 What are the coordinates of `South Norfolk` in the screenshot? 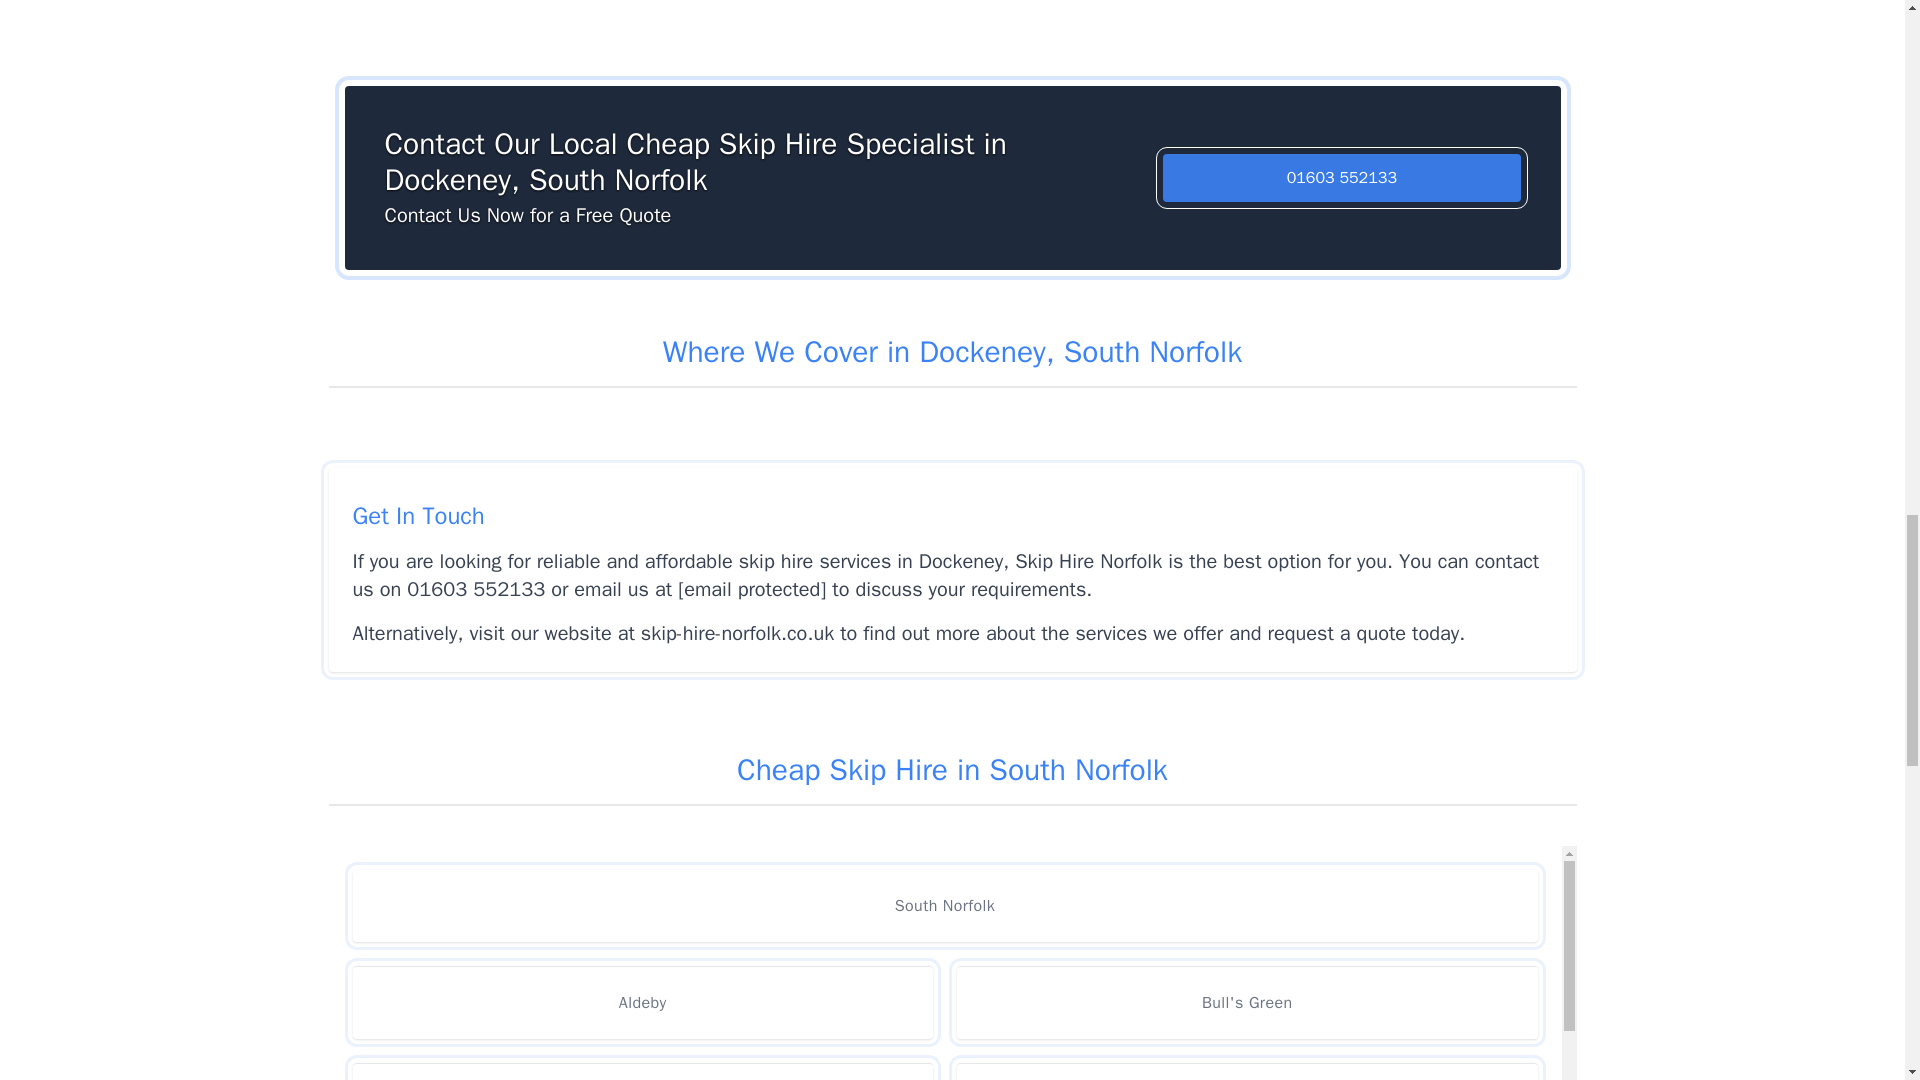 It's located at (944, 906).